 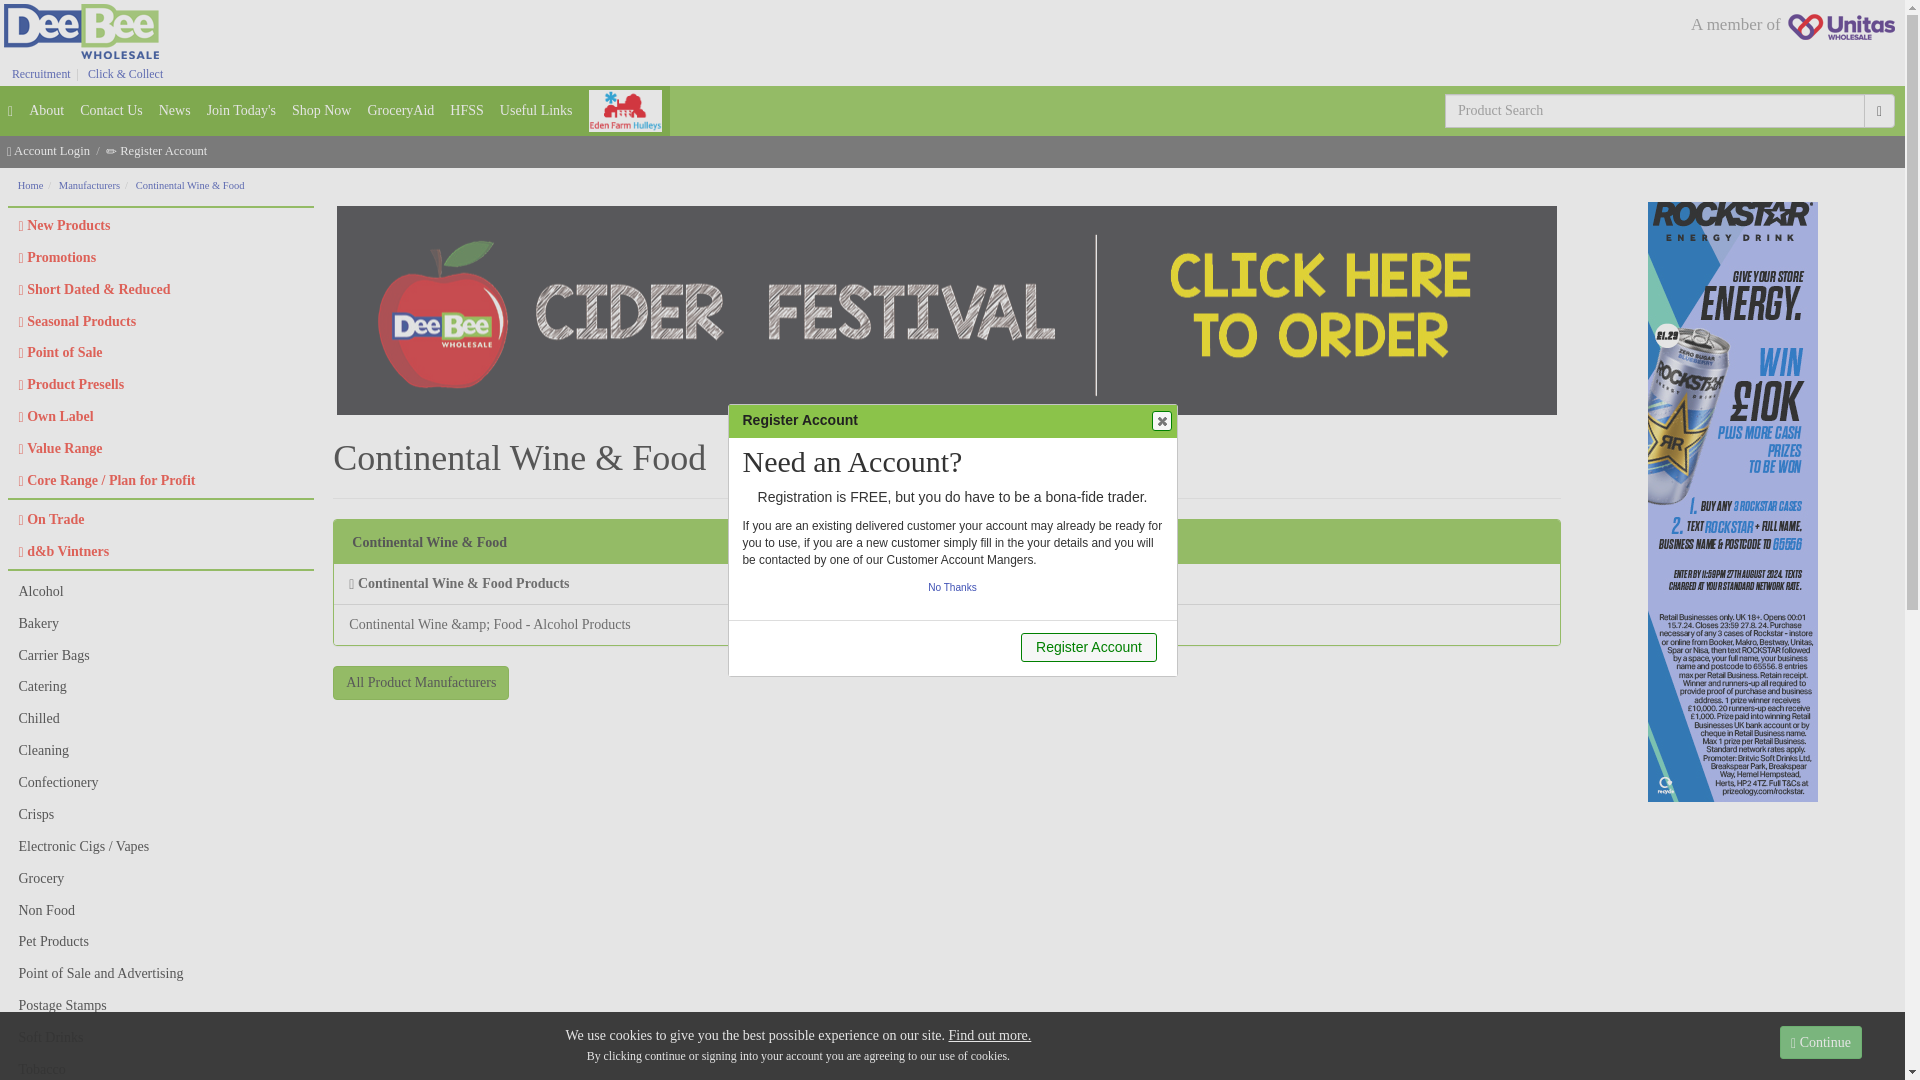 I want to click on View Products in the Confectionery Group, so click(x=161, y=782).